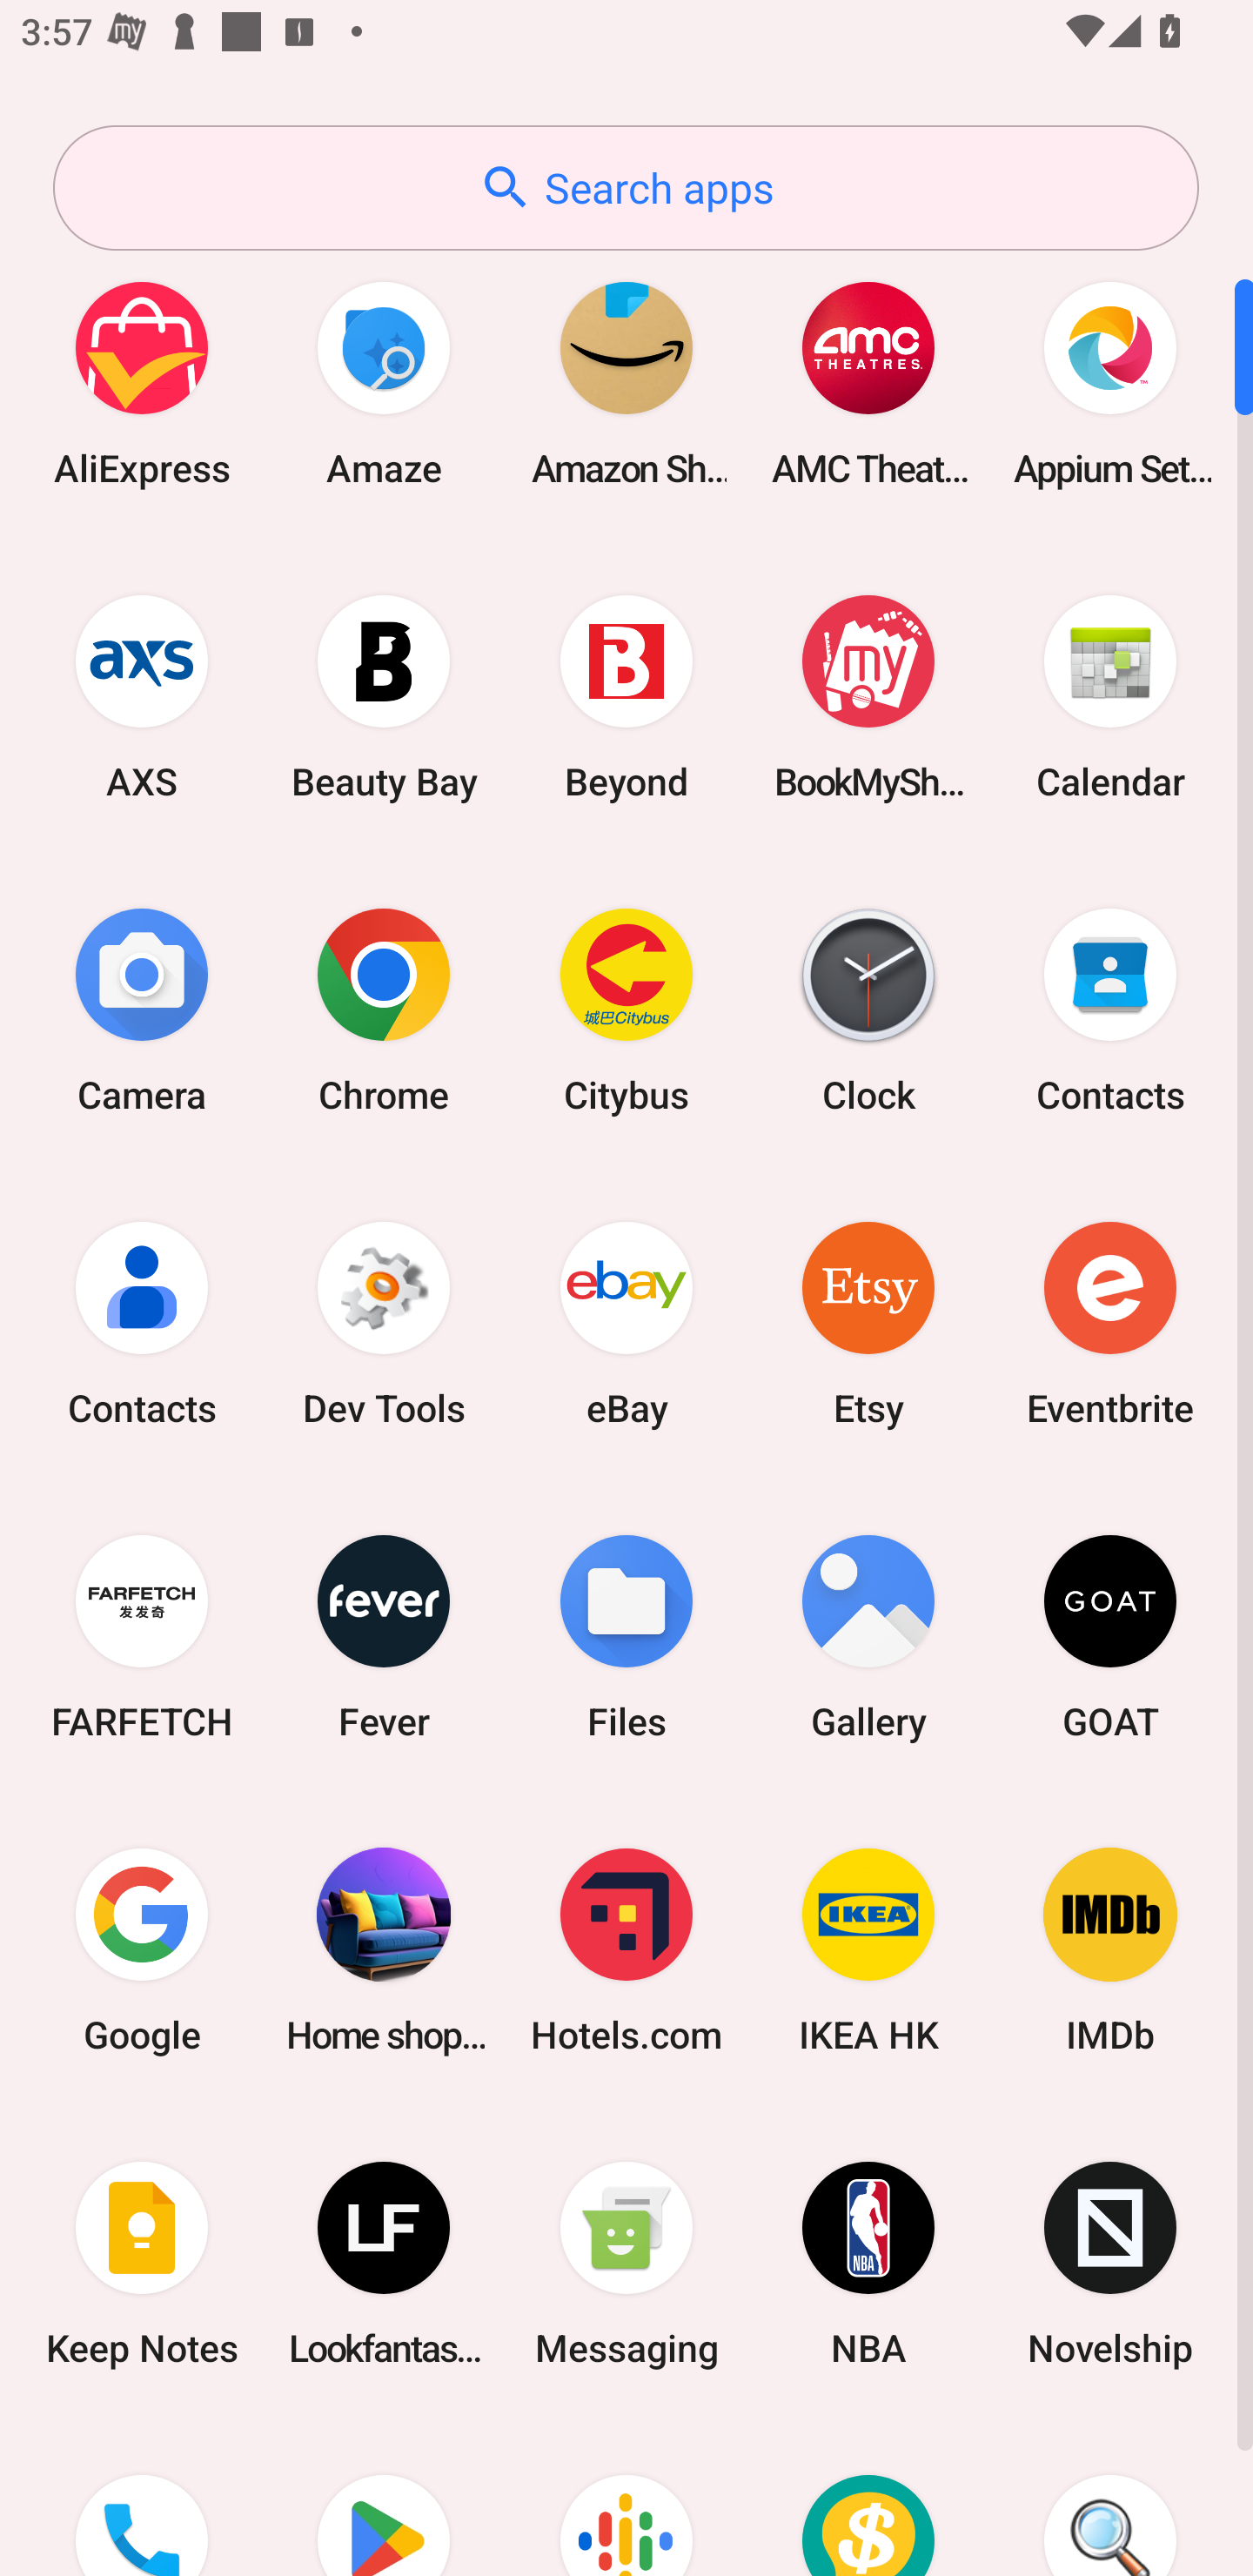  Describe the element at coordinates (868, 2264) in the screenshot. I see `NBA` at that location.